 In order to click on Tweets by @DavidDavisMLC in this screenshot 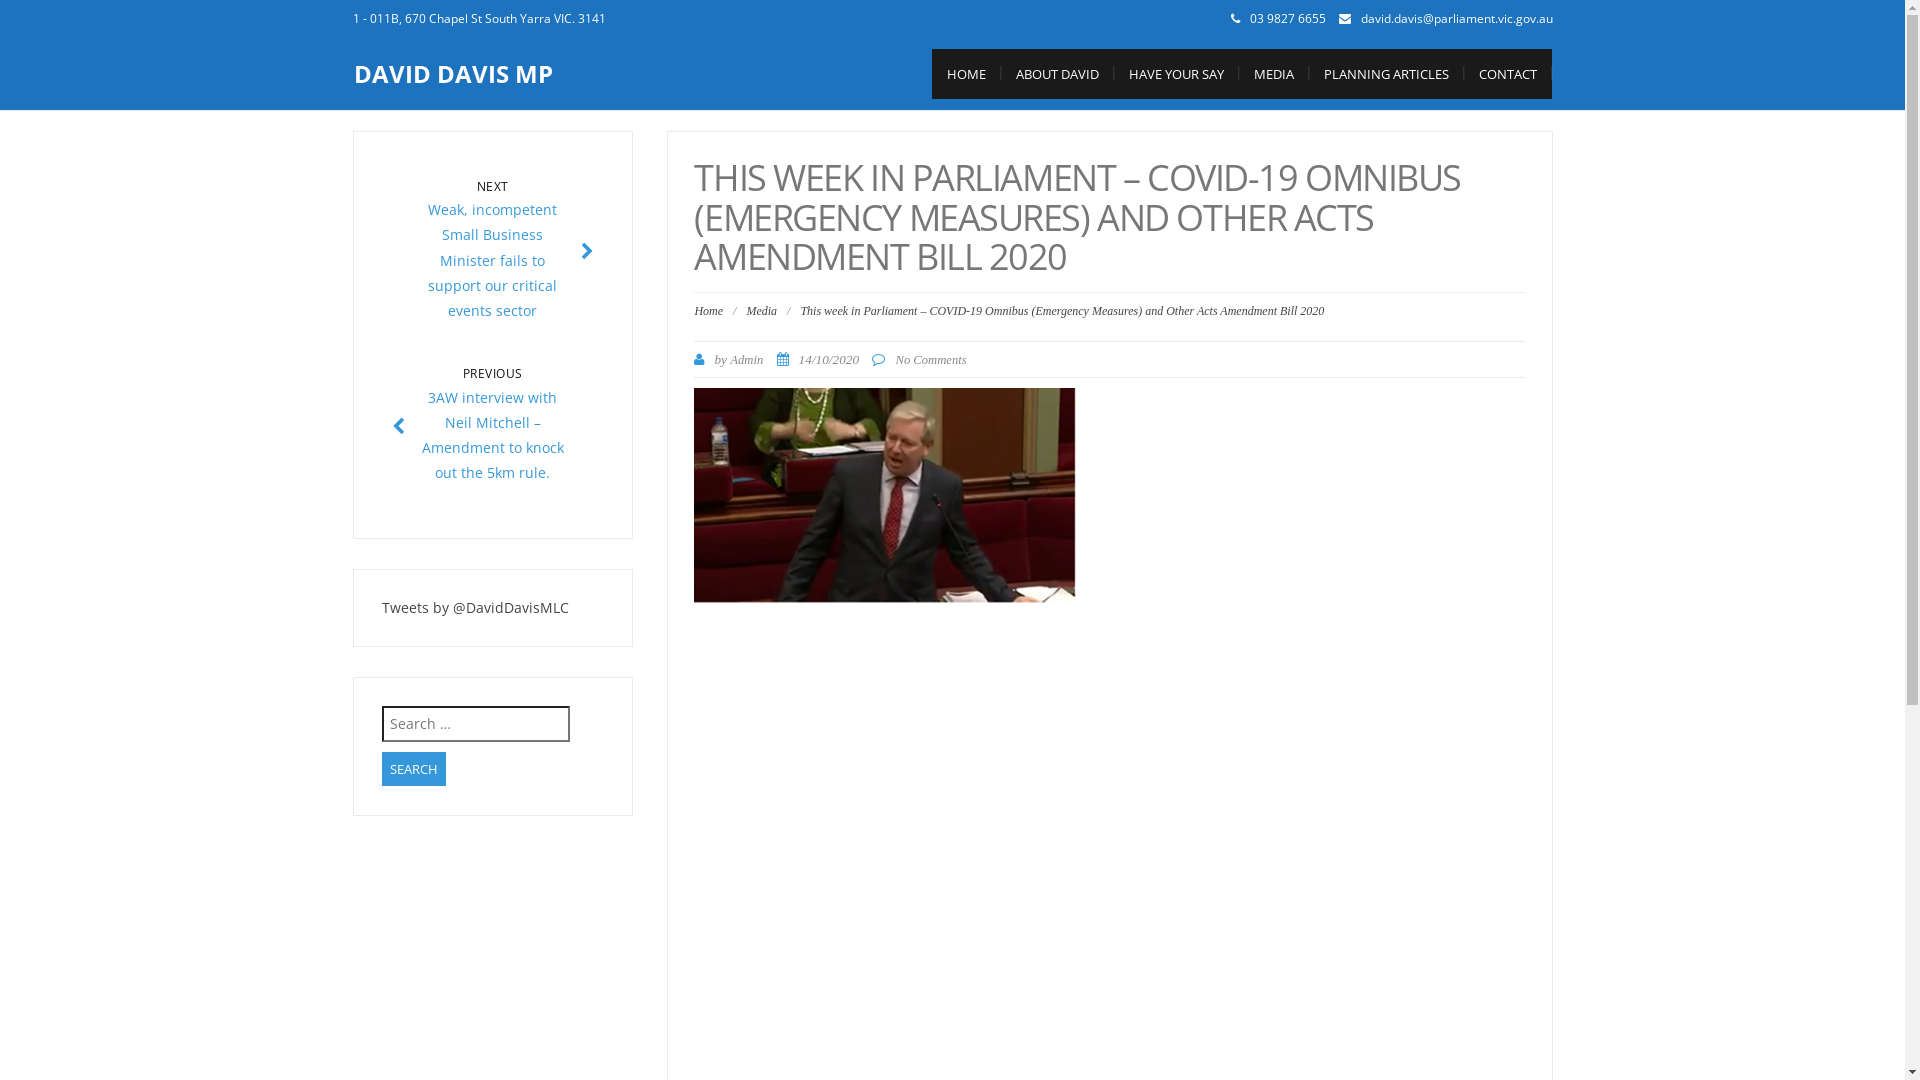, I will do `click(476, 608)`.